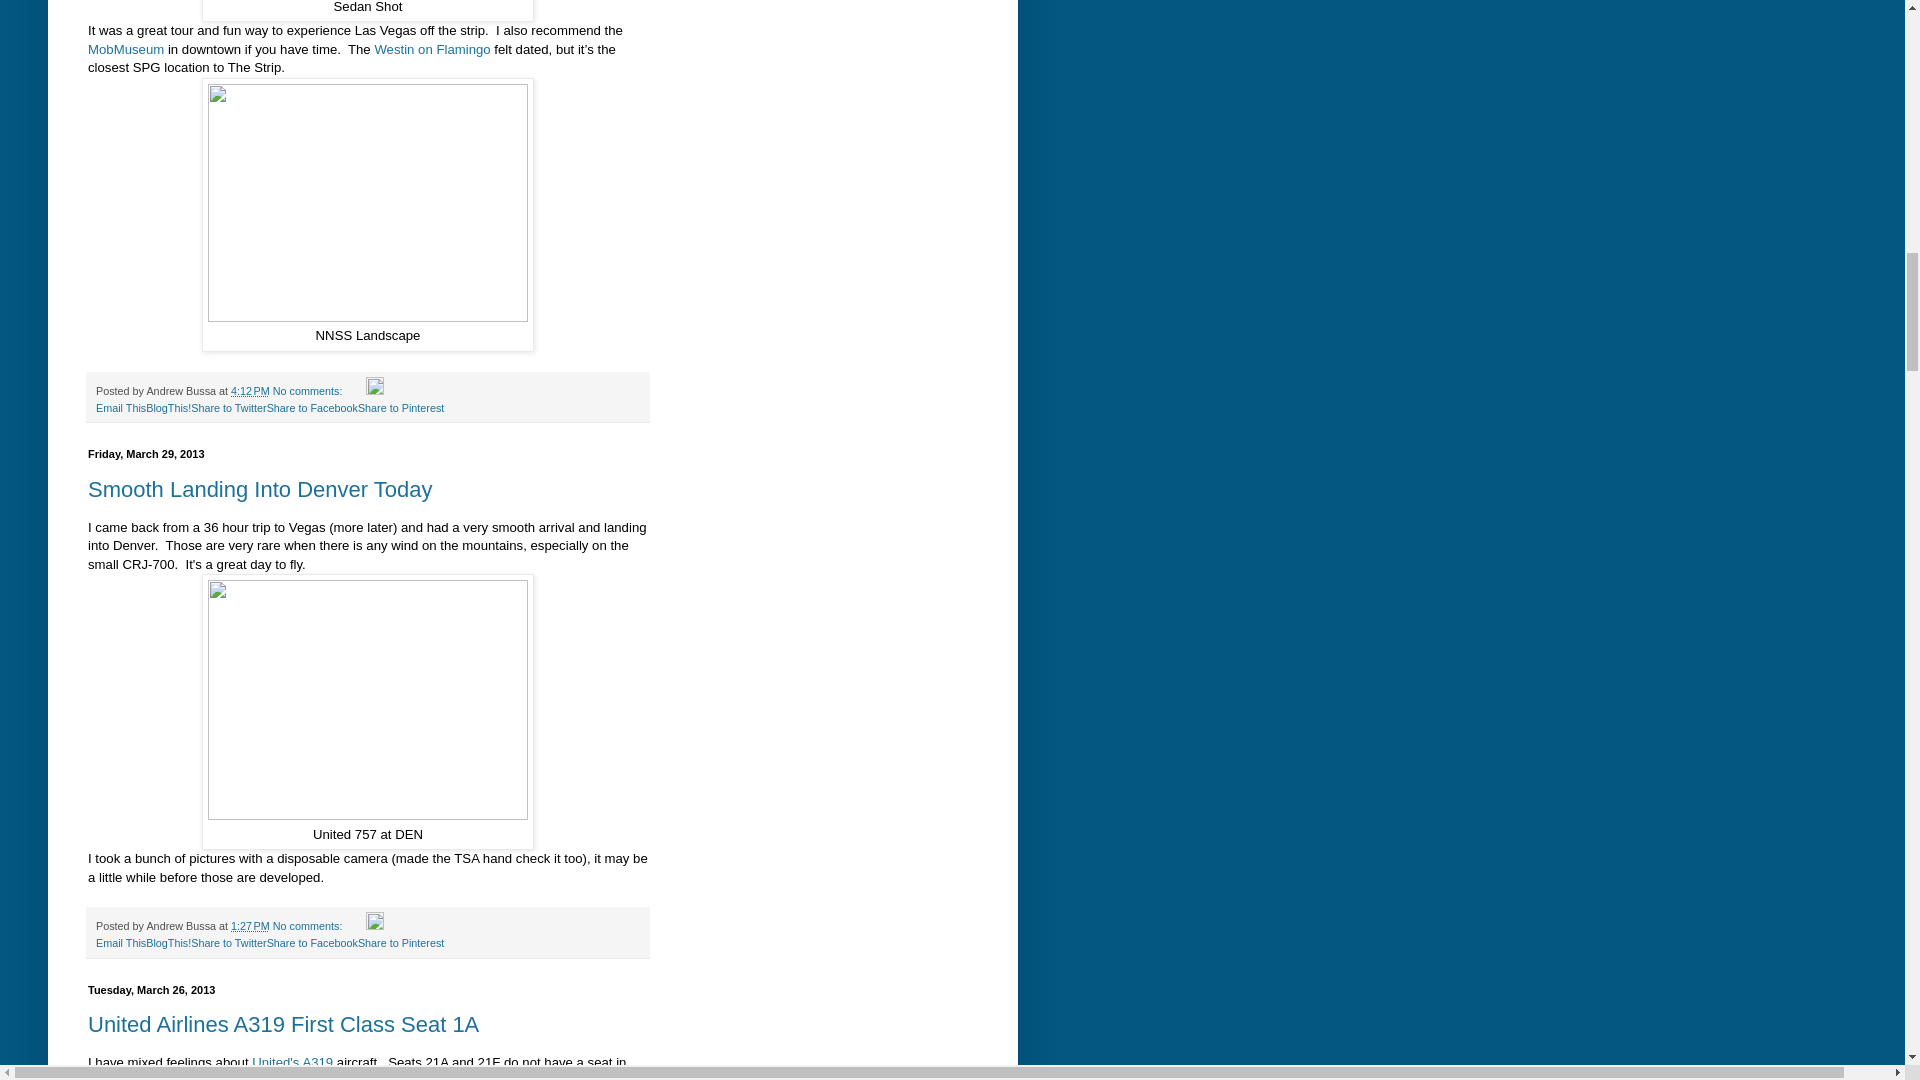 The height and width of the screenshot is (1080, 1920). What do you see at coordinates (375, 926) in the screenshot?
I see `Edit Post` at bounding box center [375, 926].